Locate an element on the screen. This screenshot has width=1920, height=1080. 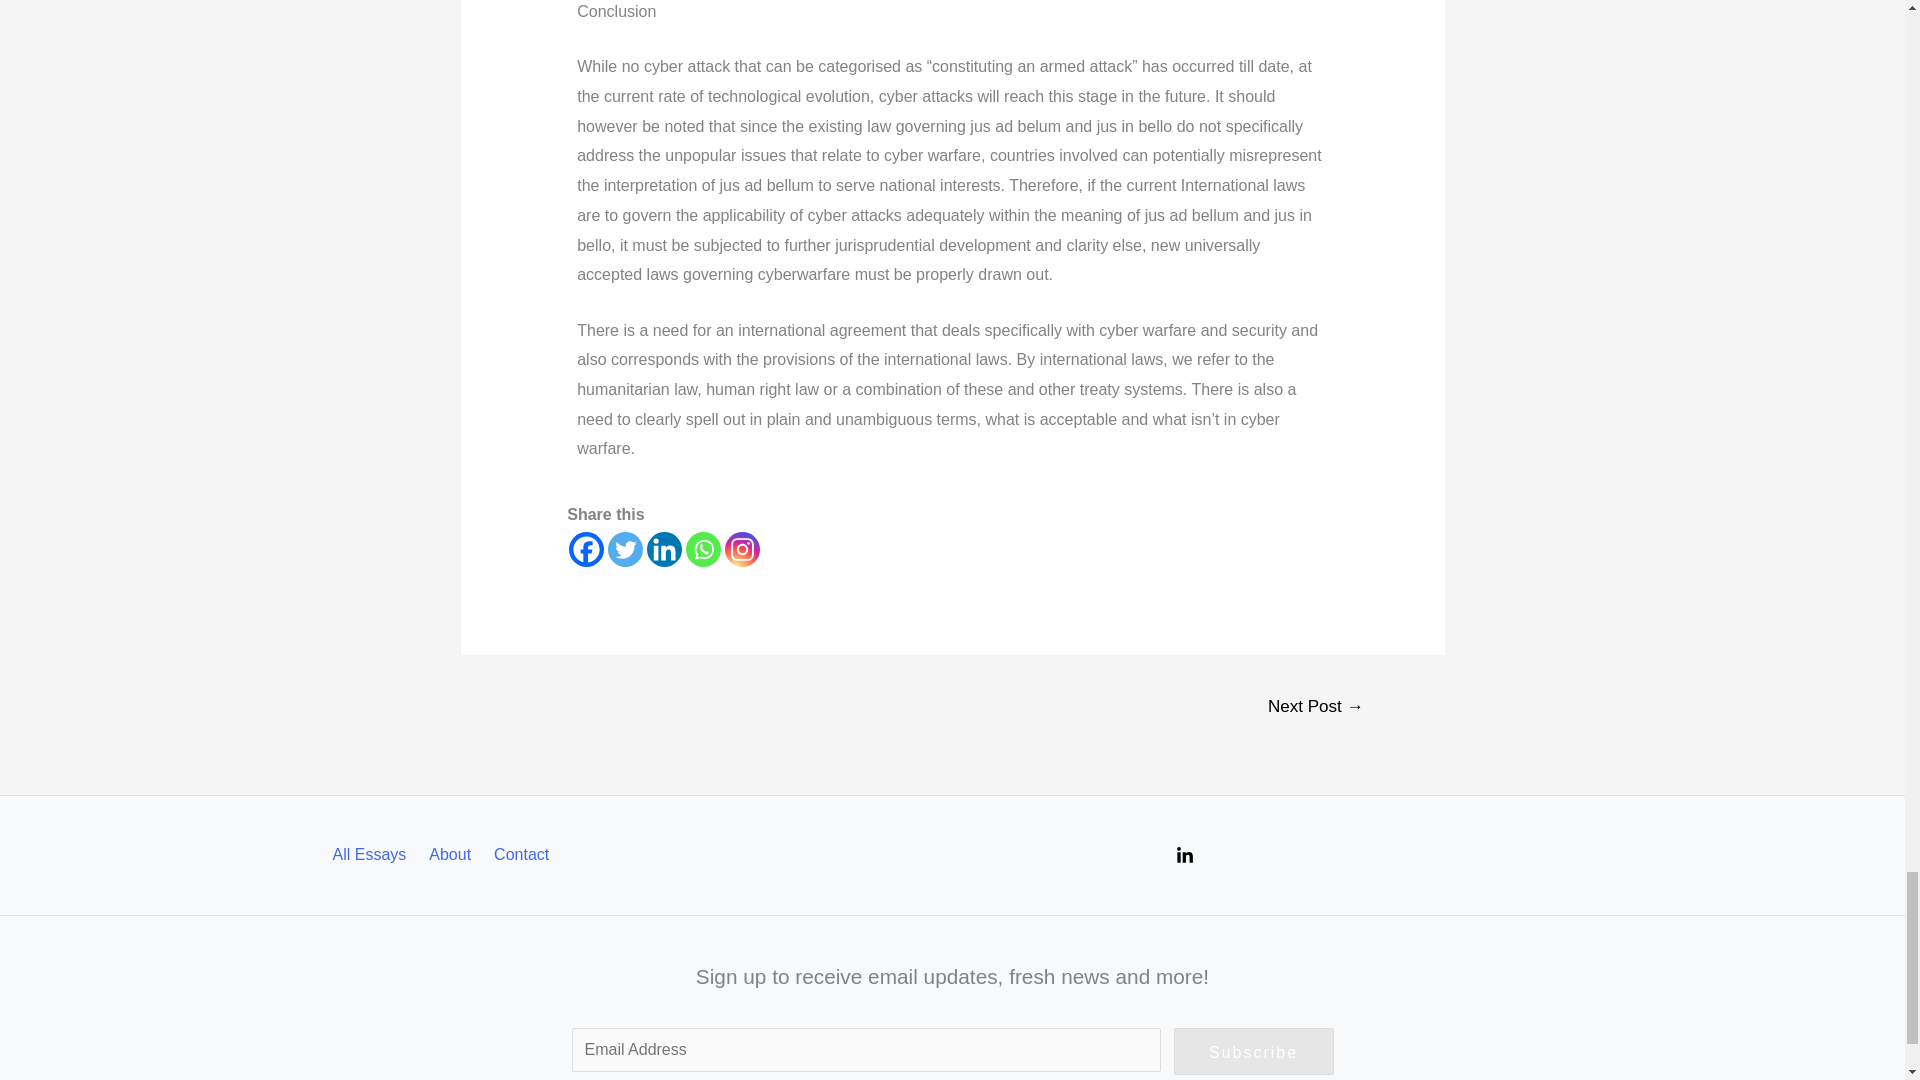
Linkedin is located at coordinates (664, 550).